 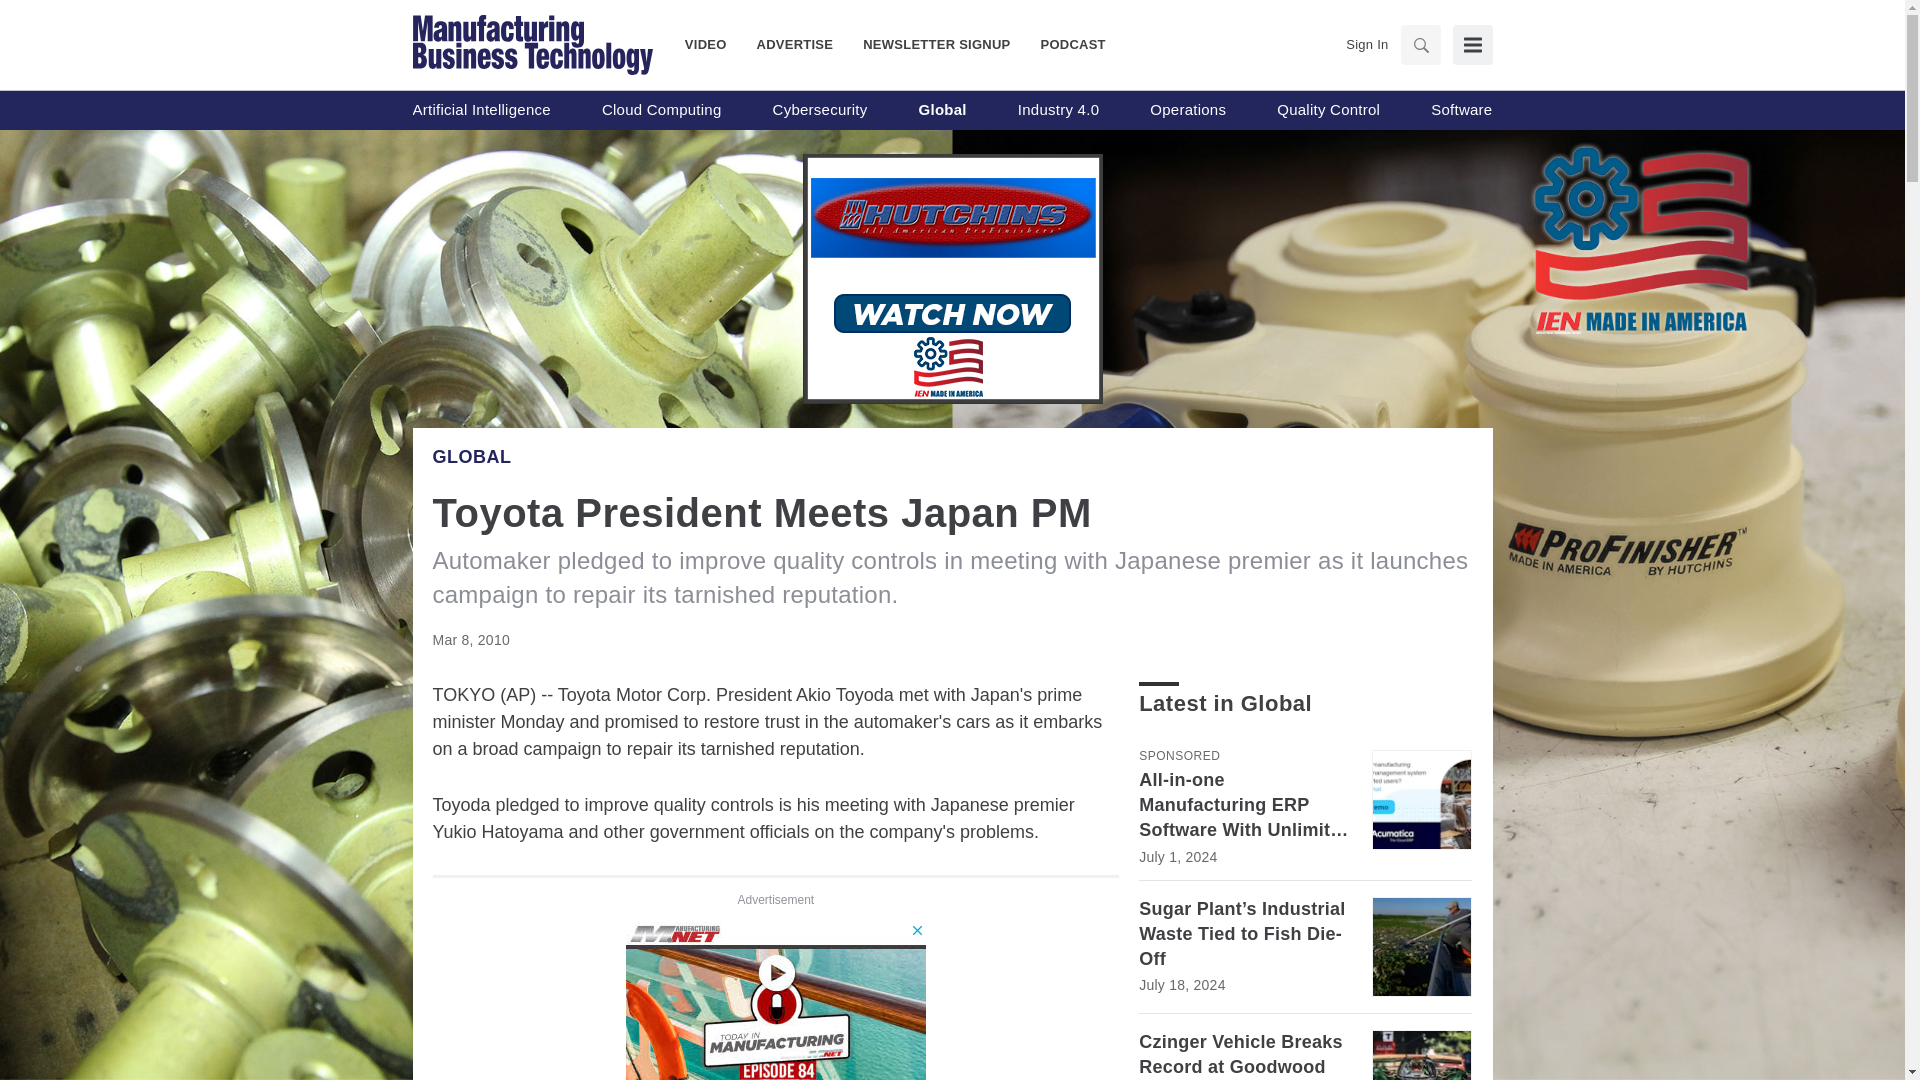 I want to click on Sign In, so click(x=1366, y=44).